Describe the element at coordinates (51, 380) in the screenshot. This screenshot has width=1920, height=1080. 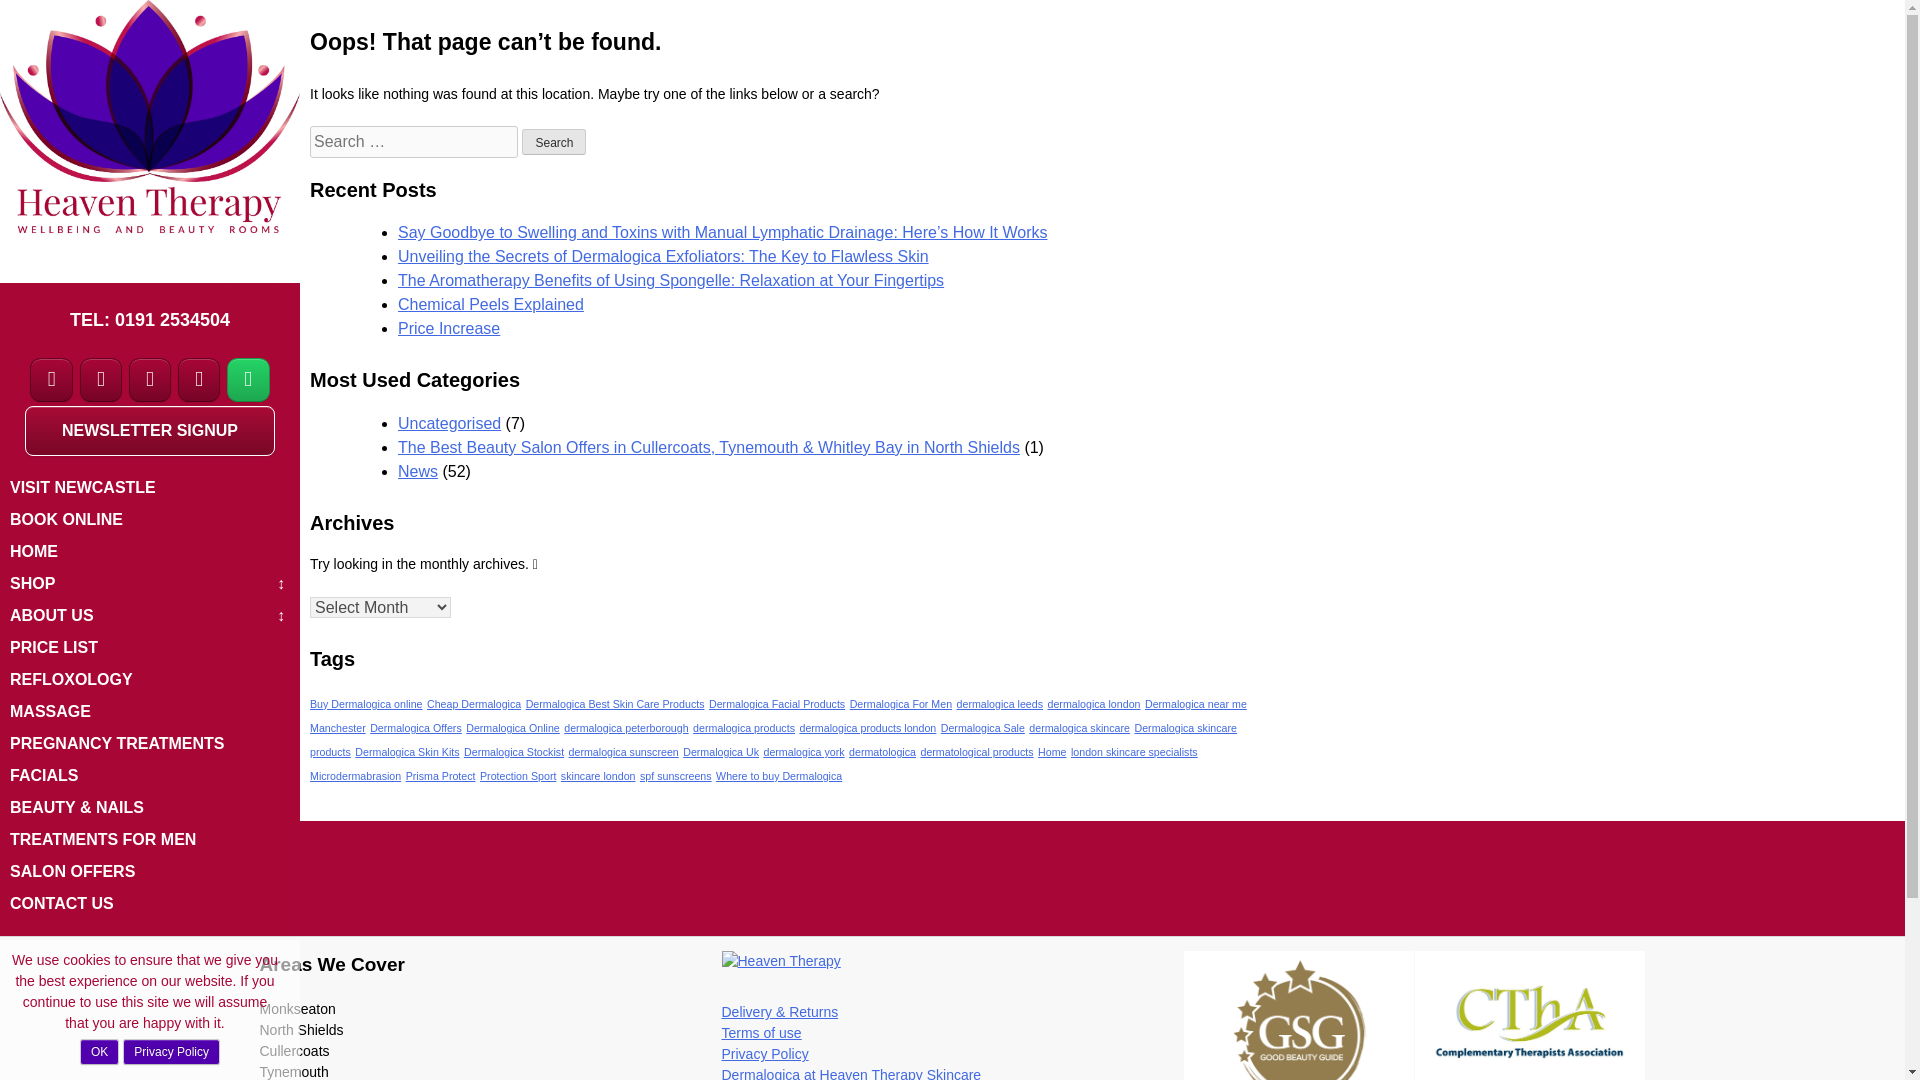
I see `Facebook` at that location.